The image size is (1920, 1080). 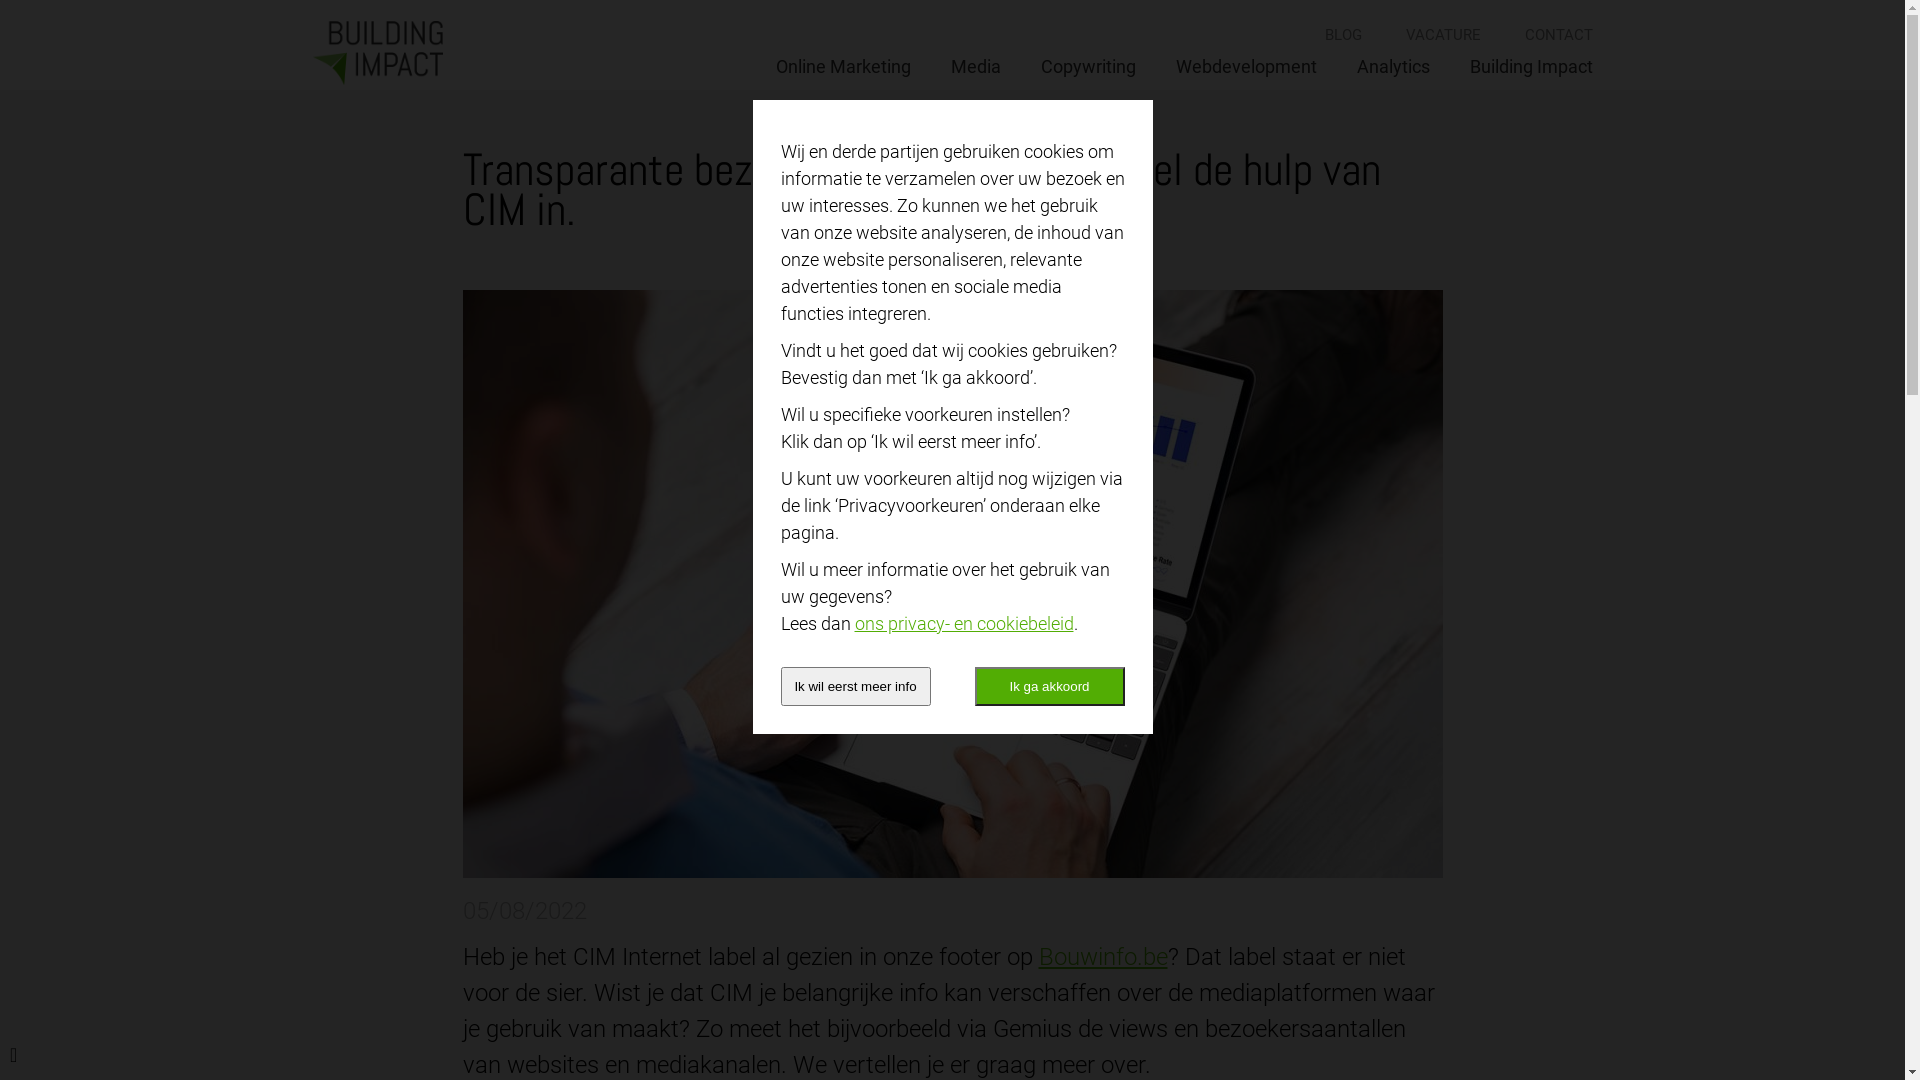 I want to click on Ik ga akkoord, so click(x=1049, y=686).